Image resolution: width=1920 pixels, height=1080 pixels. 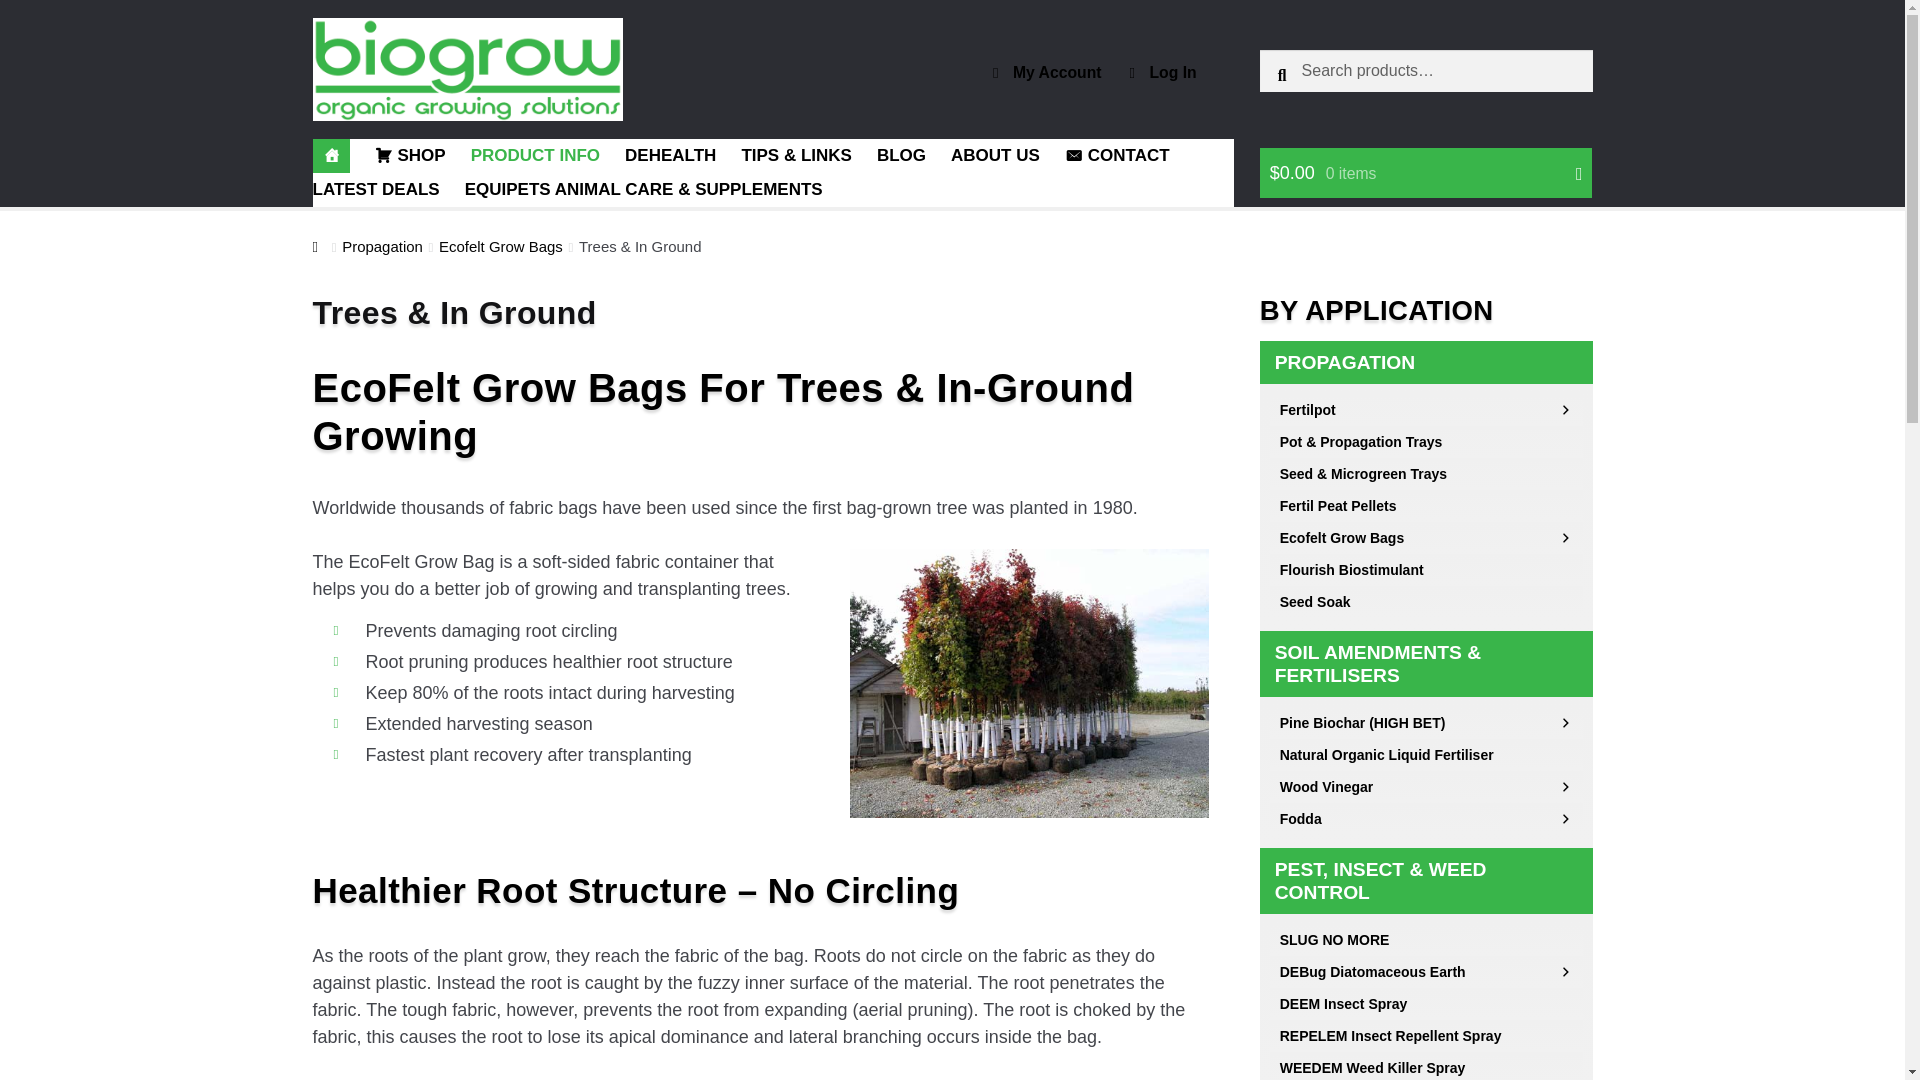 What do you see at coordinates (1426, 173) in the screenshot?
I see `View your shopping cart` at bounding box center [1426, 173].